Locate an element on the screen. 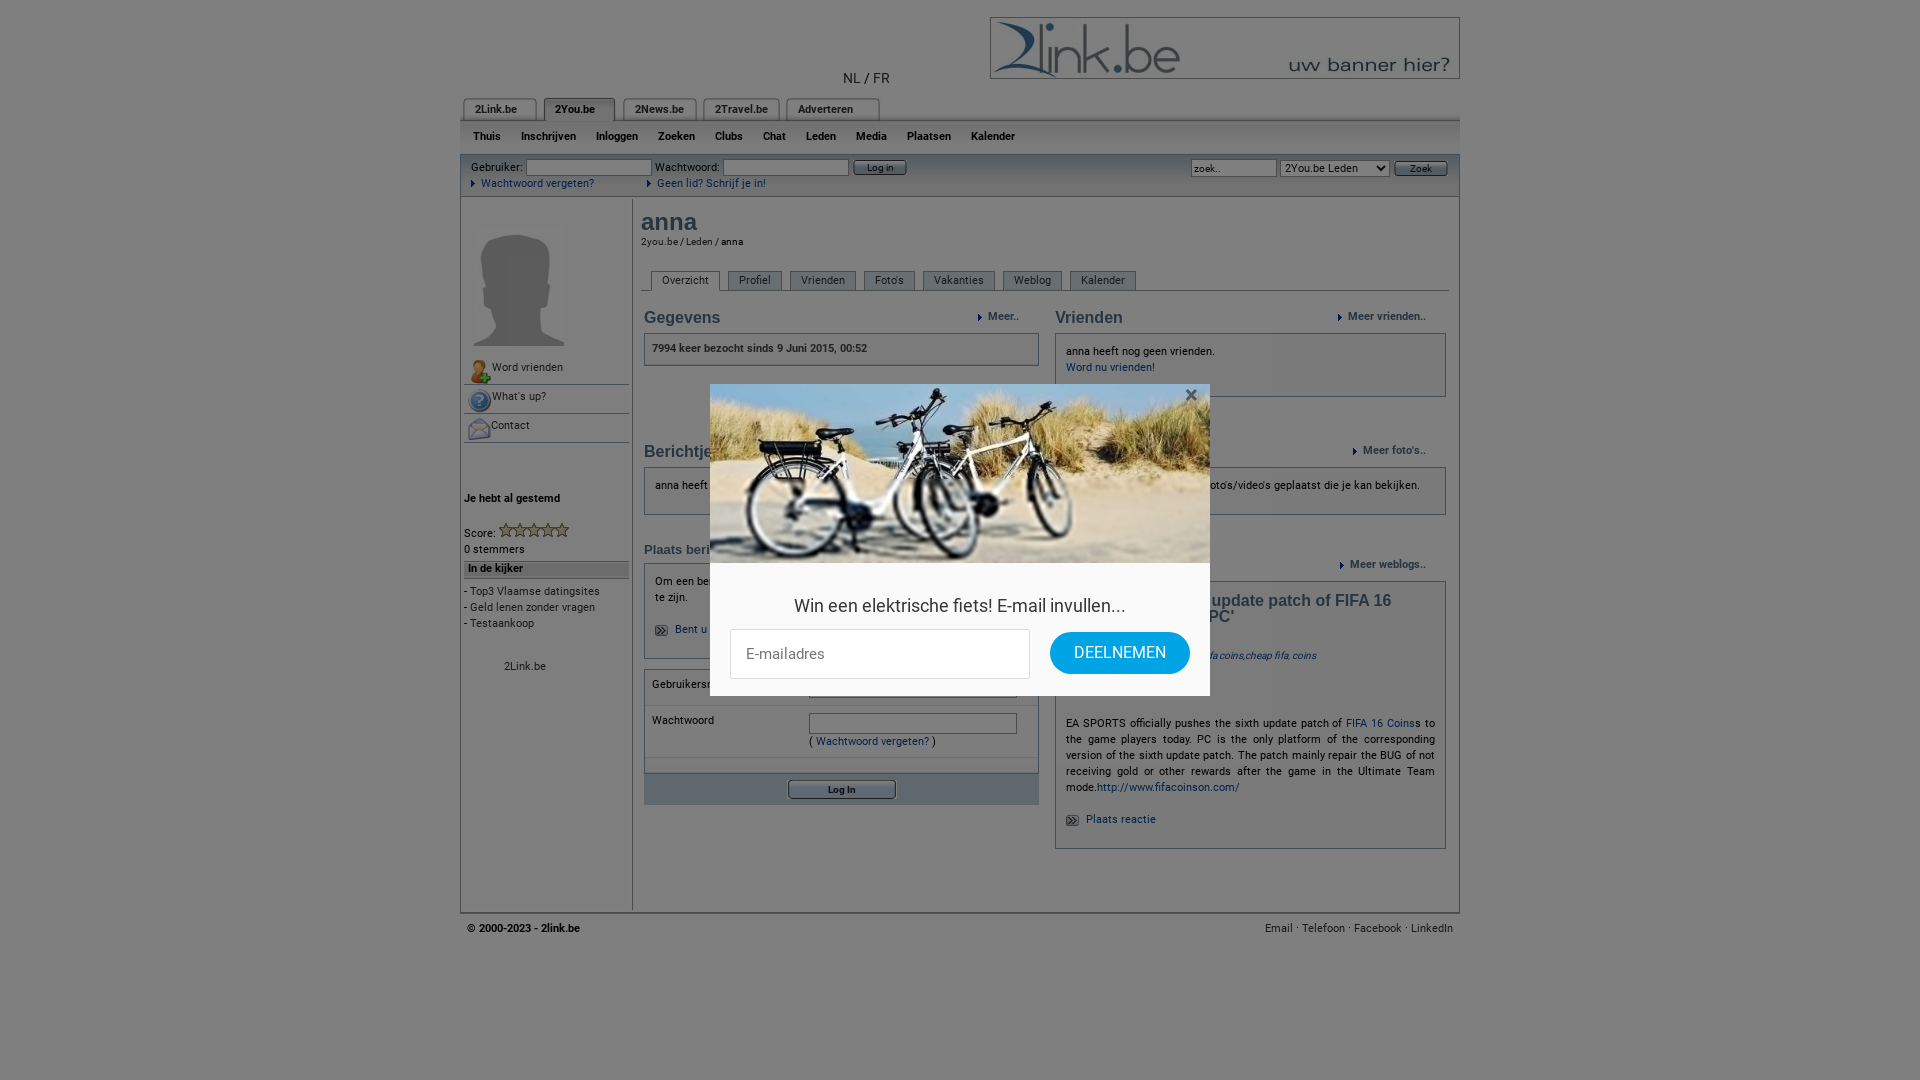  2You.be is located at coordinates (575, 110).